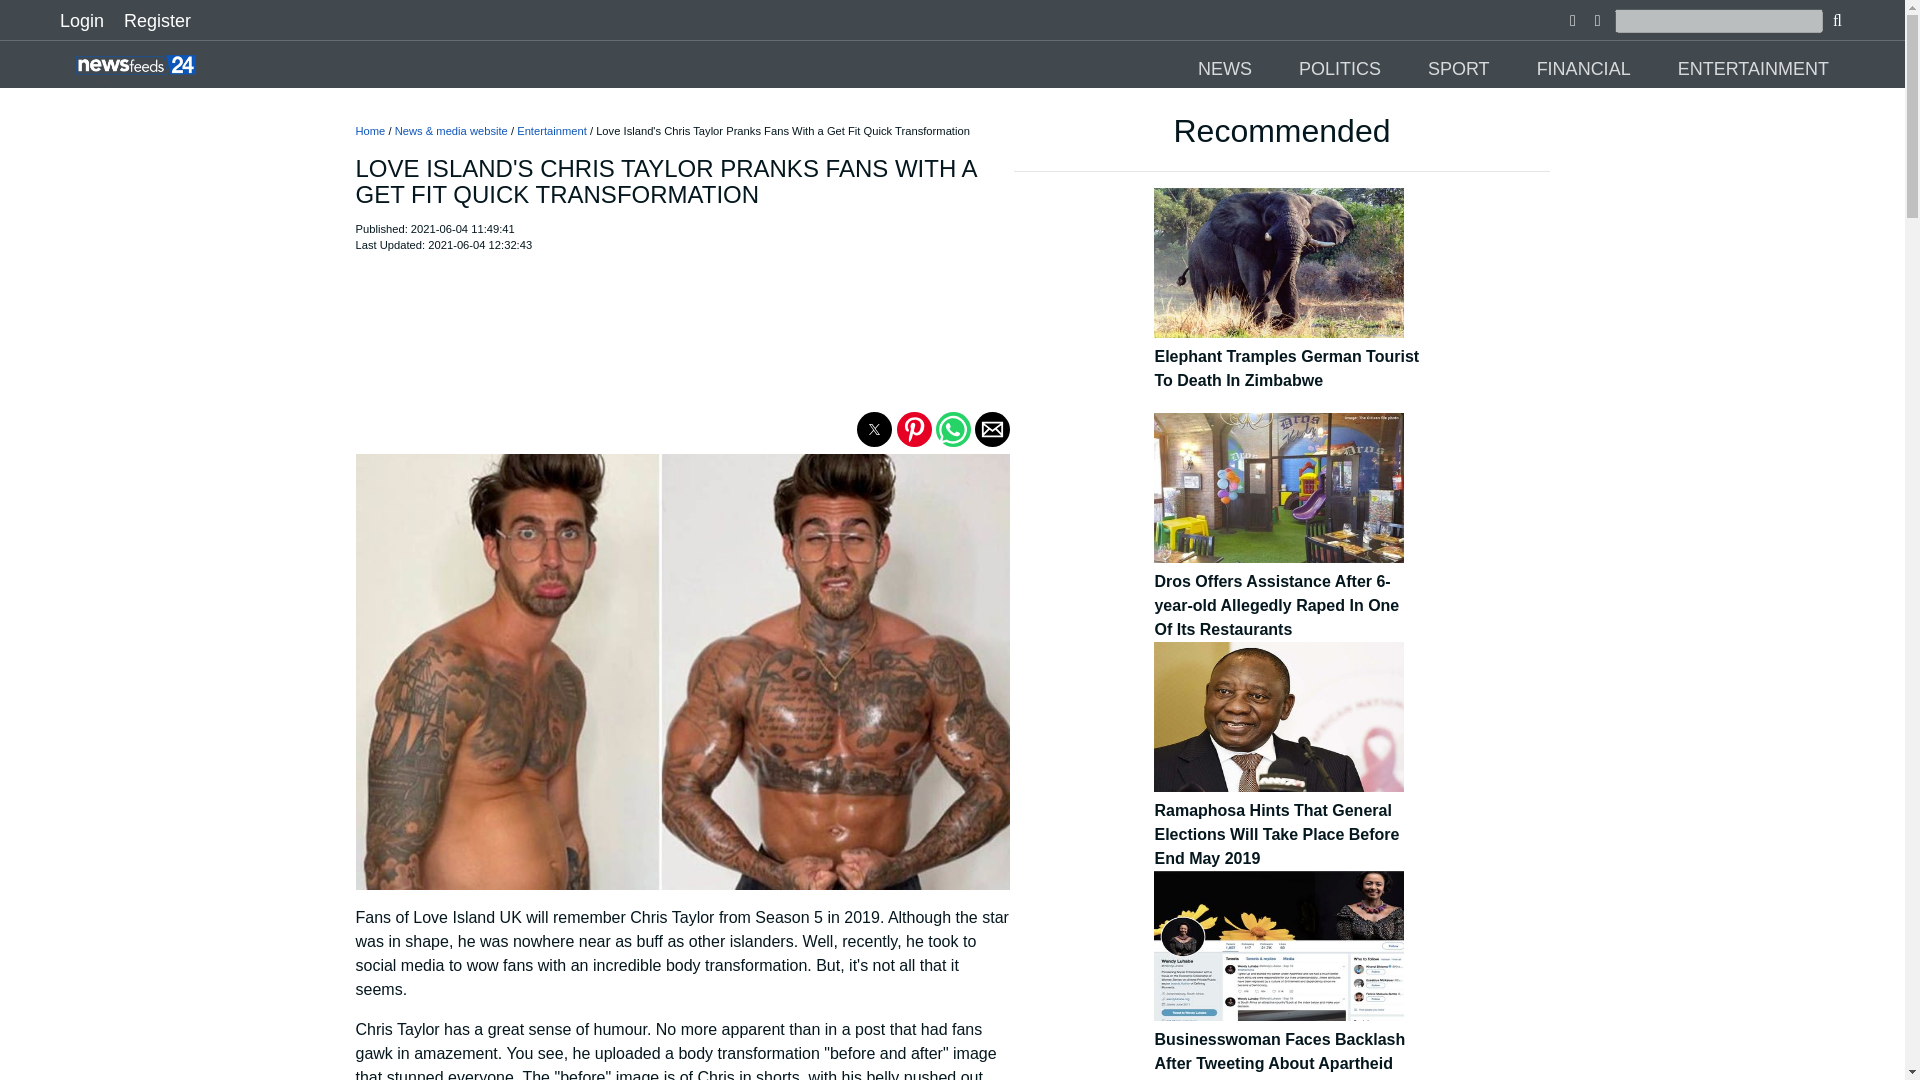 The width and height of the screenshot is (1920, 1080). What do you see at coordinates (552, 131) in the screenshot?
I see `Entertainment` at bounding box center [552, 131].